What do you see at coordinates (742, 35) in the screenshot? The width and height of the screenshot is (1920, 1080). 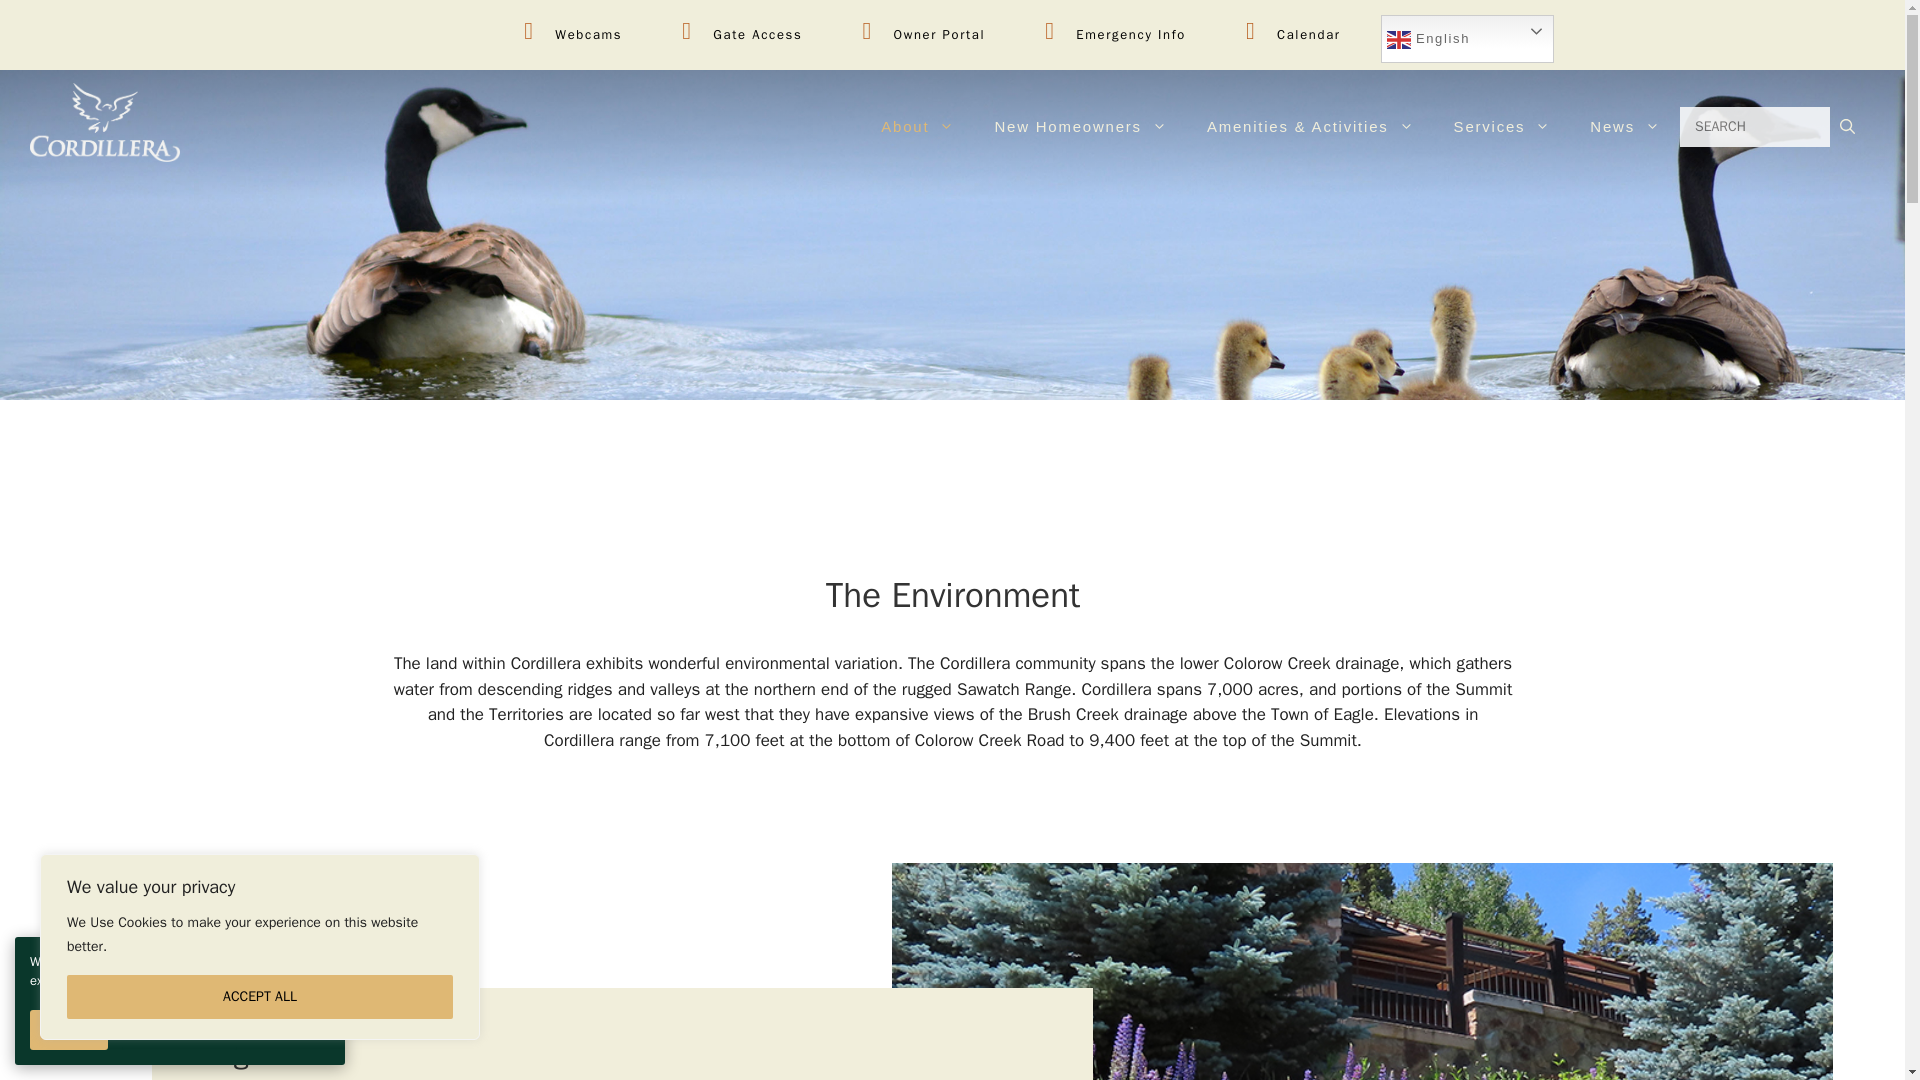 I see `Gate Access` at bounding box center [742, 35].